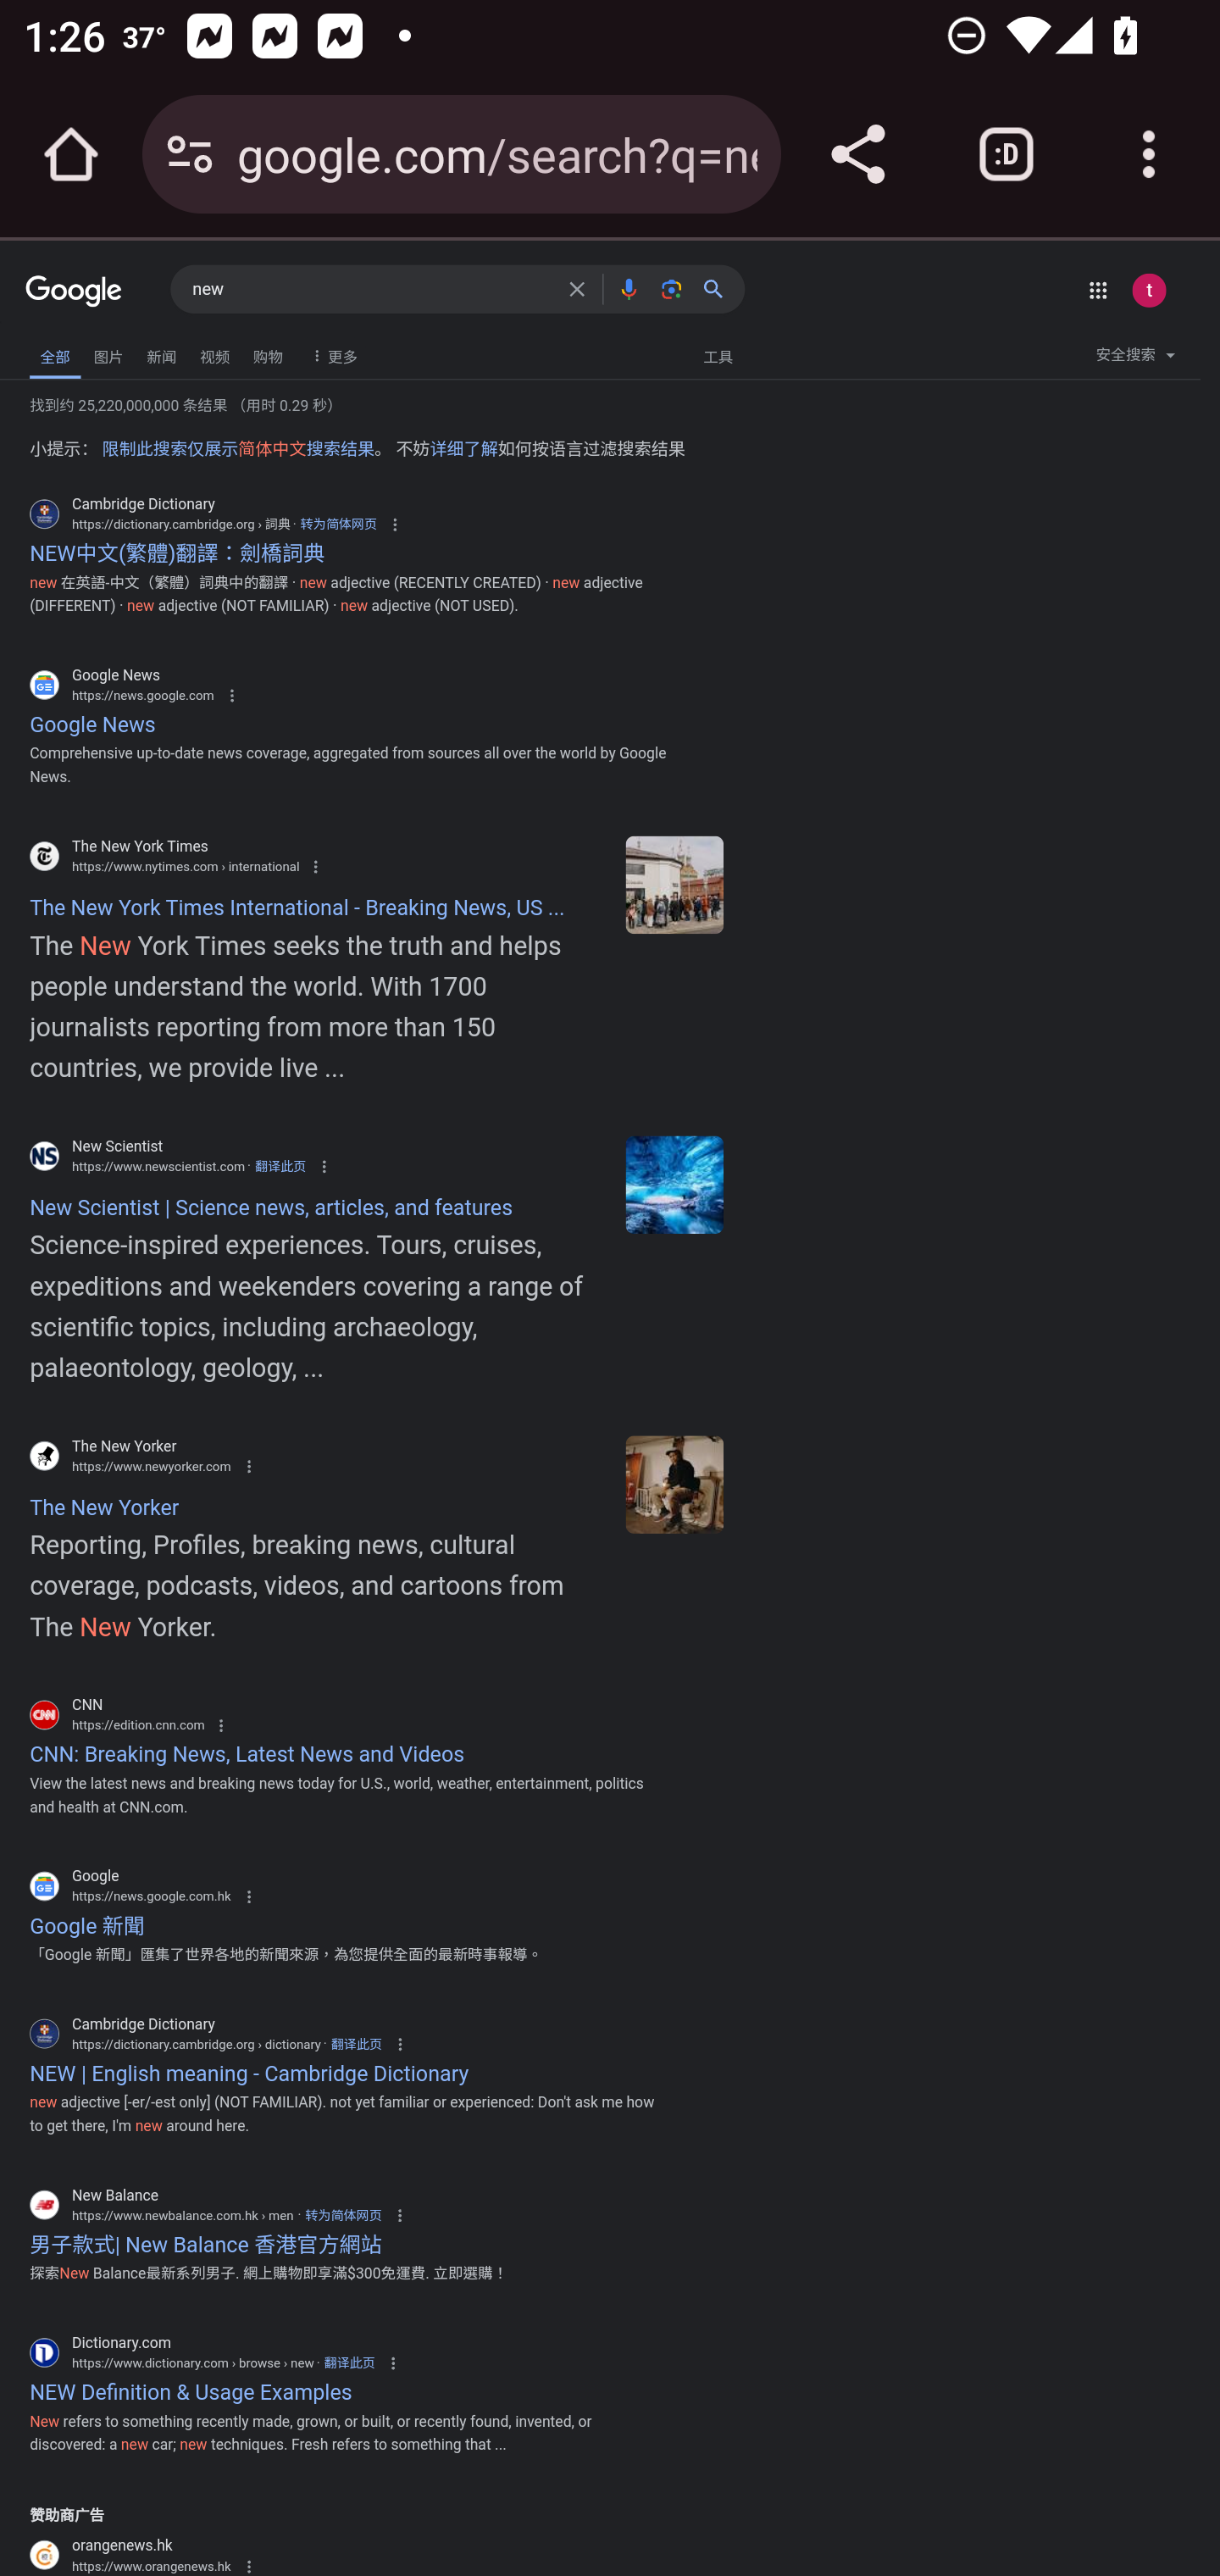  Describe the element at coordinates (1149, 154) in the screenshot. I see `Customize and control Google Chrome` at that location.